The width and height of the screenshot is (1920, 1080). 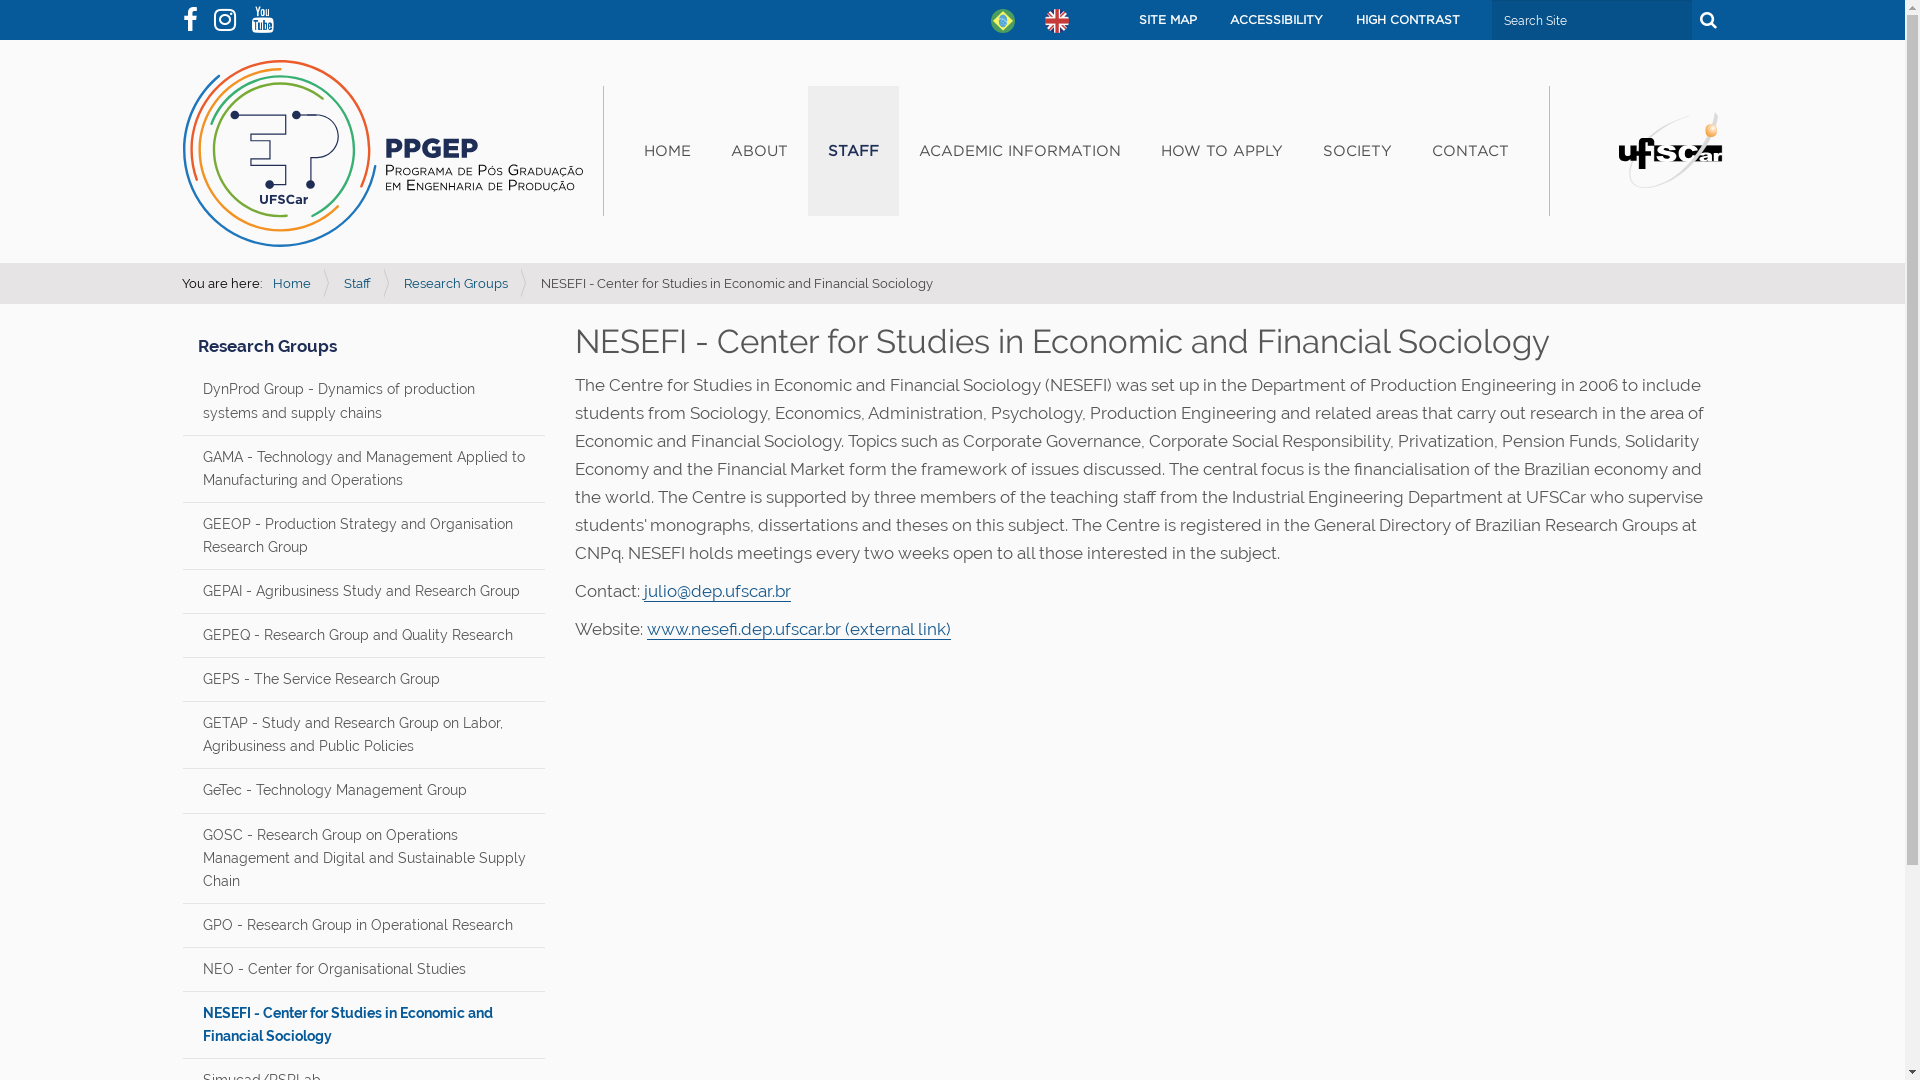 I want to click on GEPS - The Service Research Group, so click(x=364, y=679).